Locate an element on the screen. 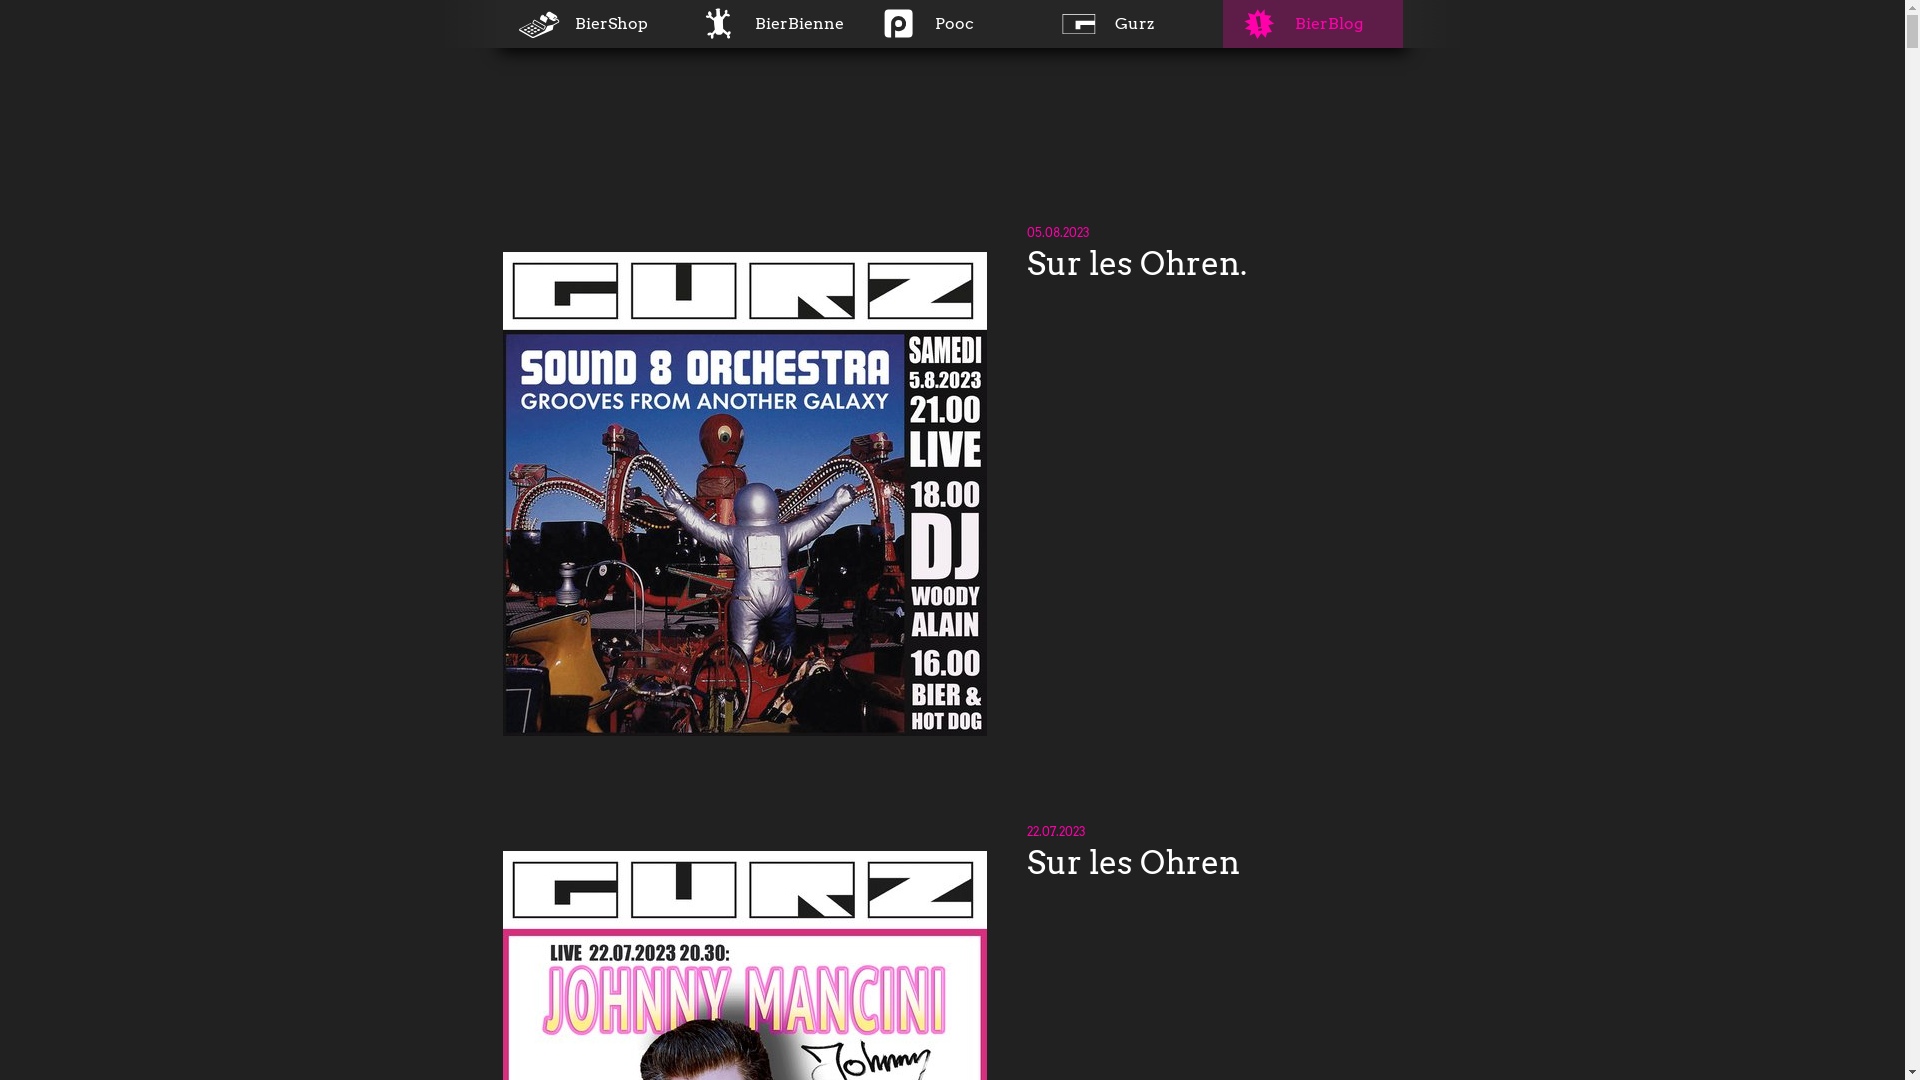 The image size is (1920, 1080). BierBlog is located at coordinates (1312, 24).